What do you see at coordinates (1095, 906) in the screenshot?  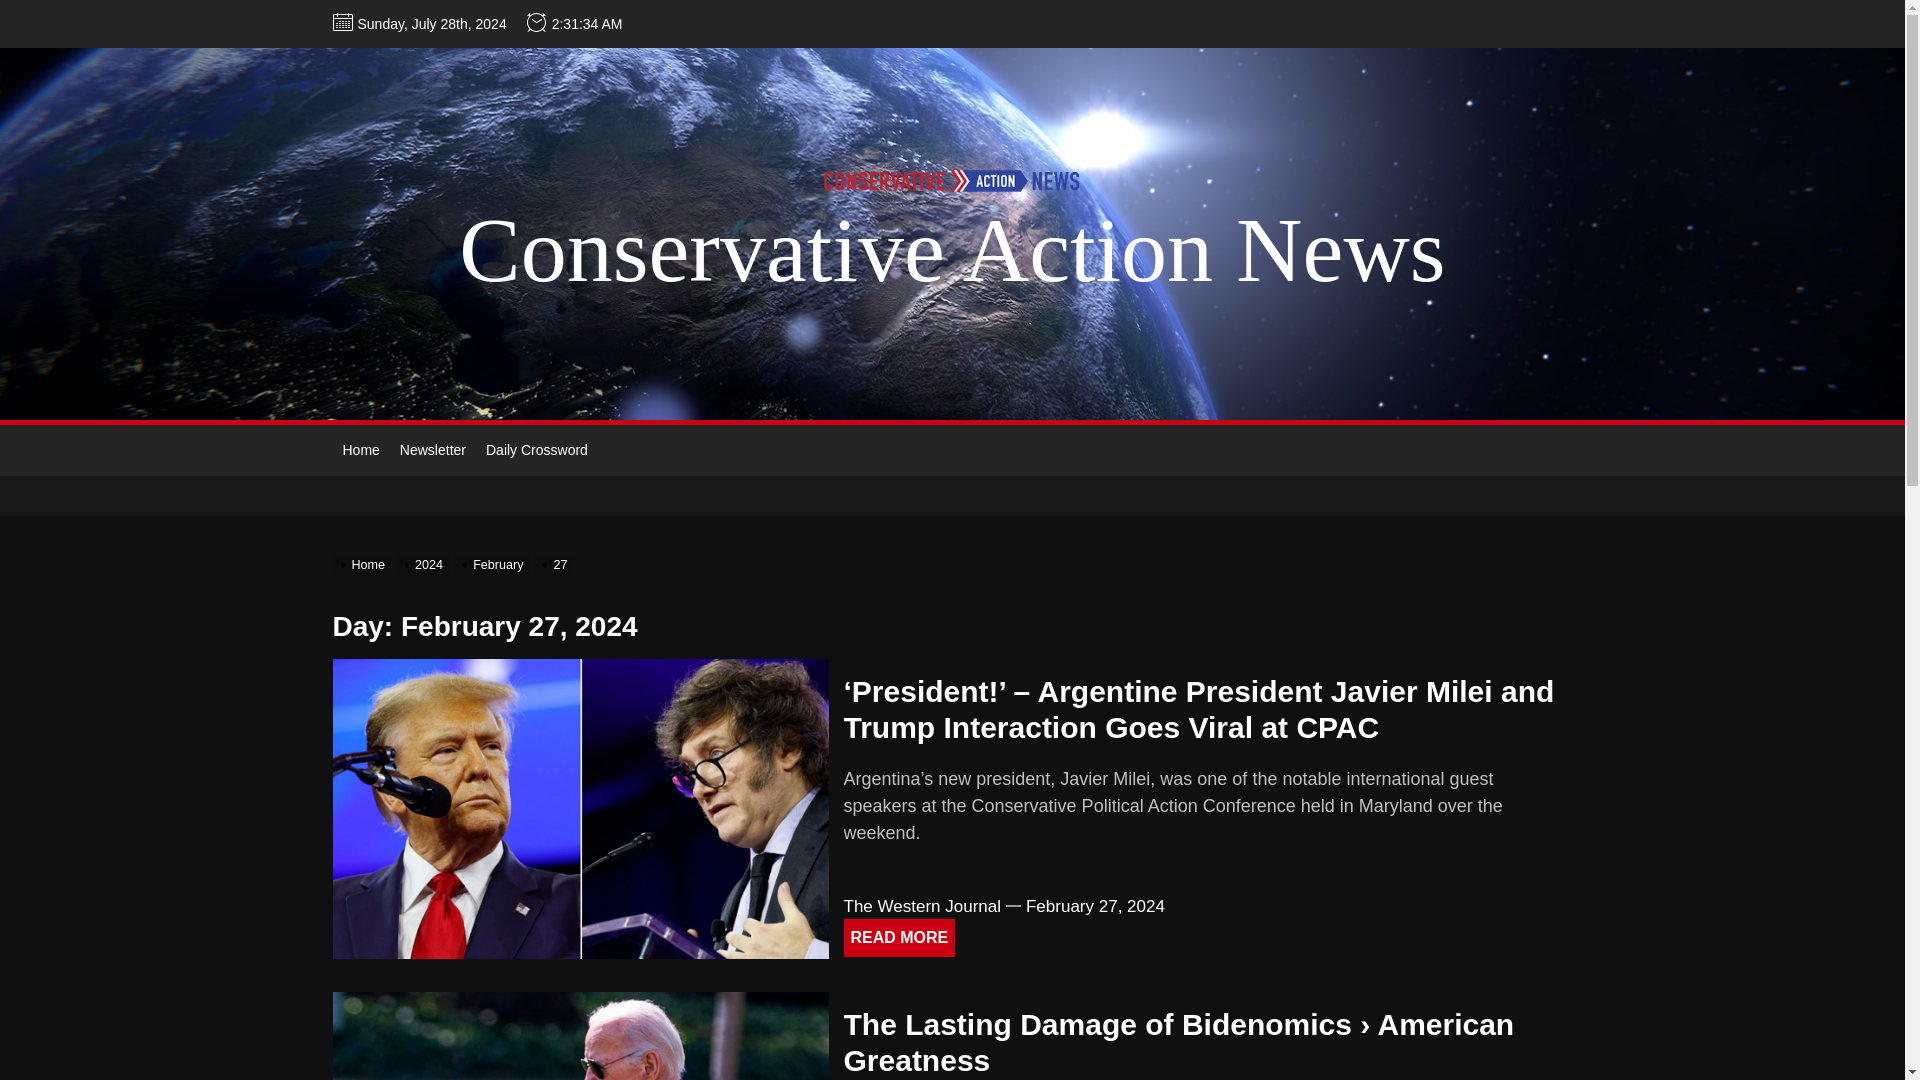 I see `February 27, 2024` at bounding box center [1095, 906].